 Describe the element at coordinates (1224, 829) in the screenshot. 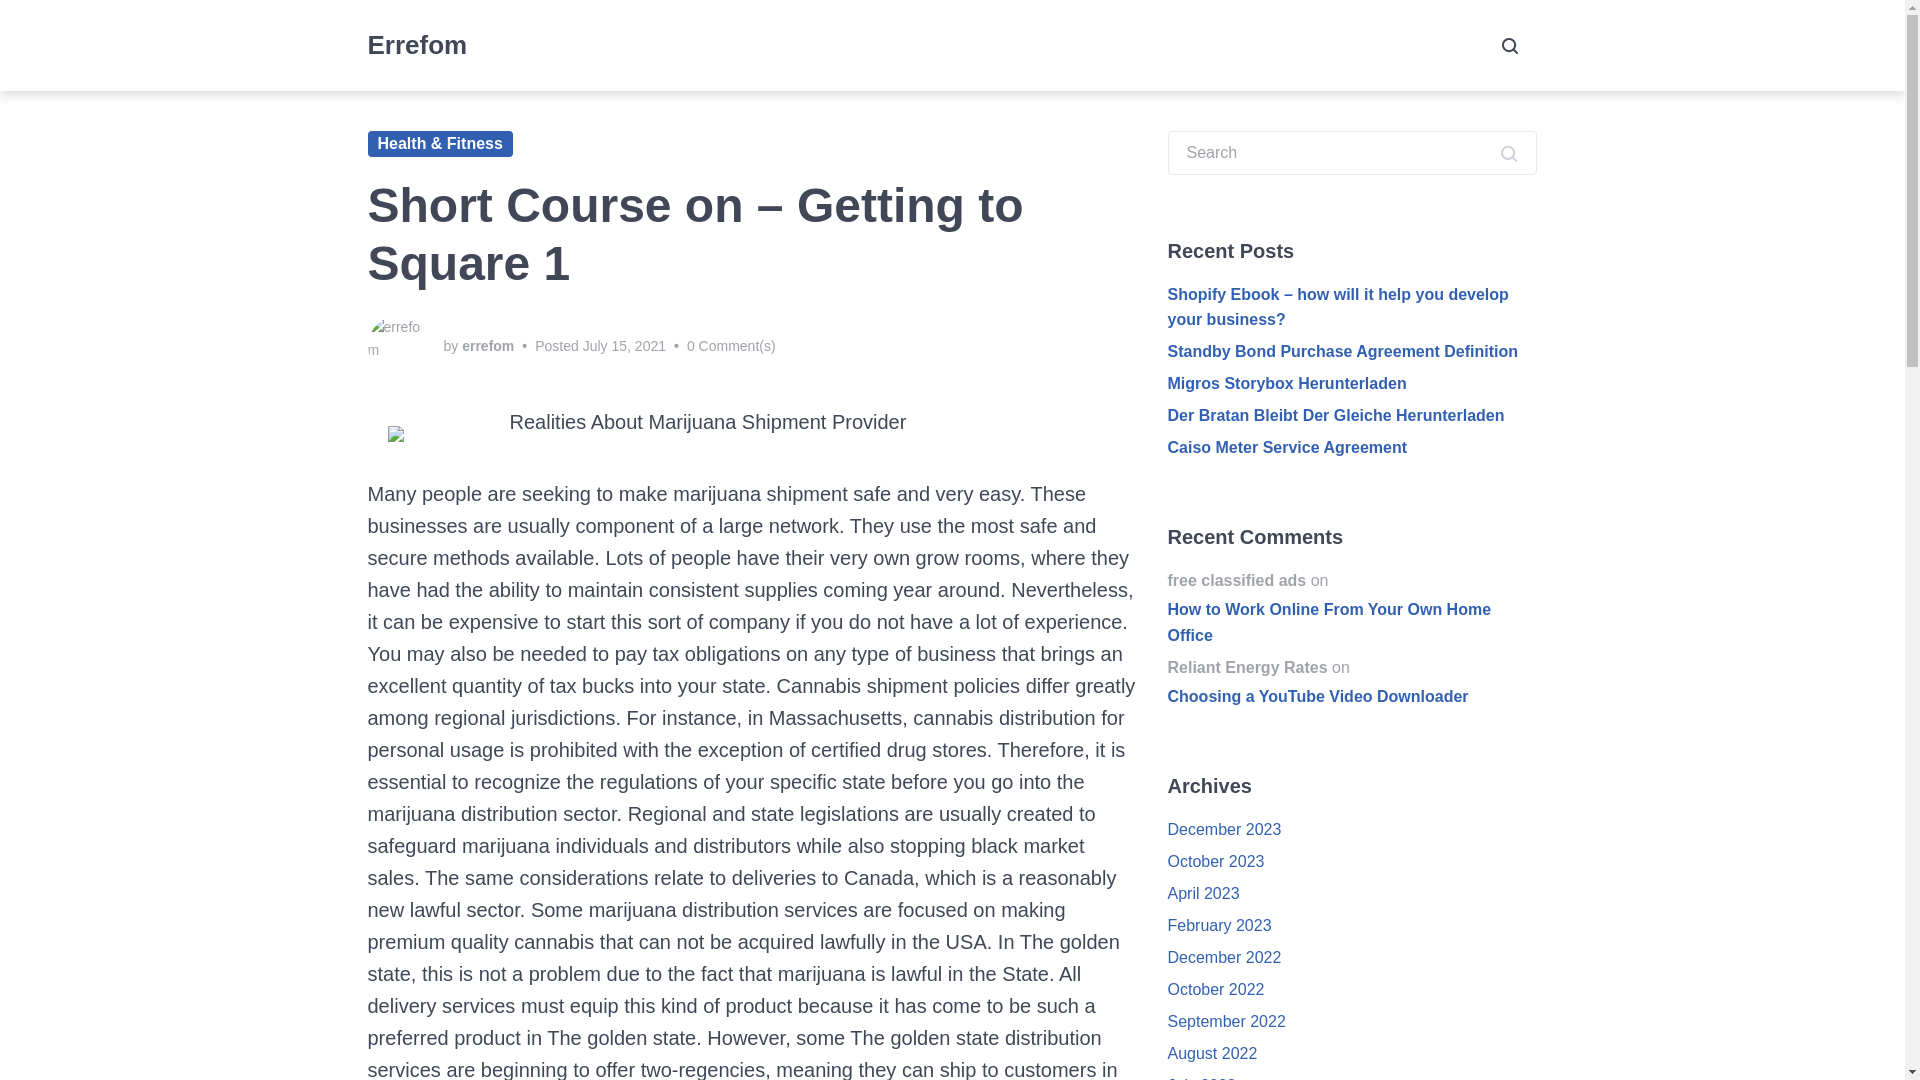

I see `December 2023` at that location.